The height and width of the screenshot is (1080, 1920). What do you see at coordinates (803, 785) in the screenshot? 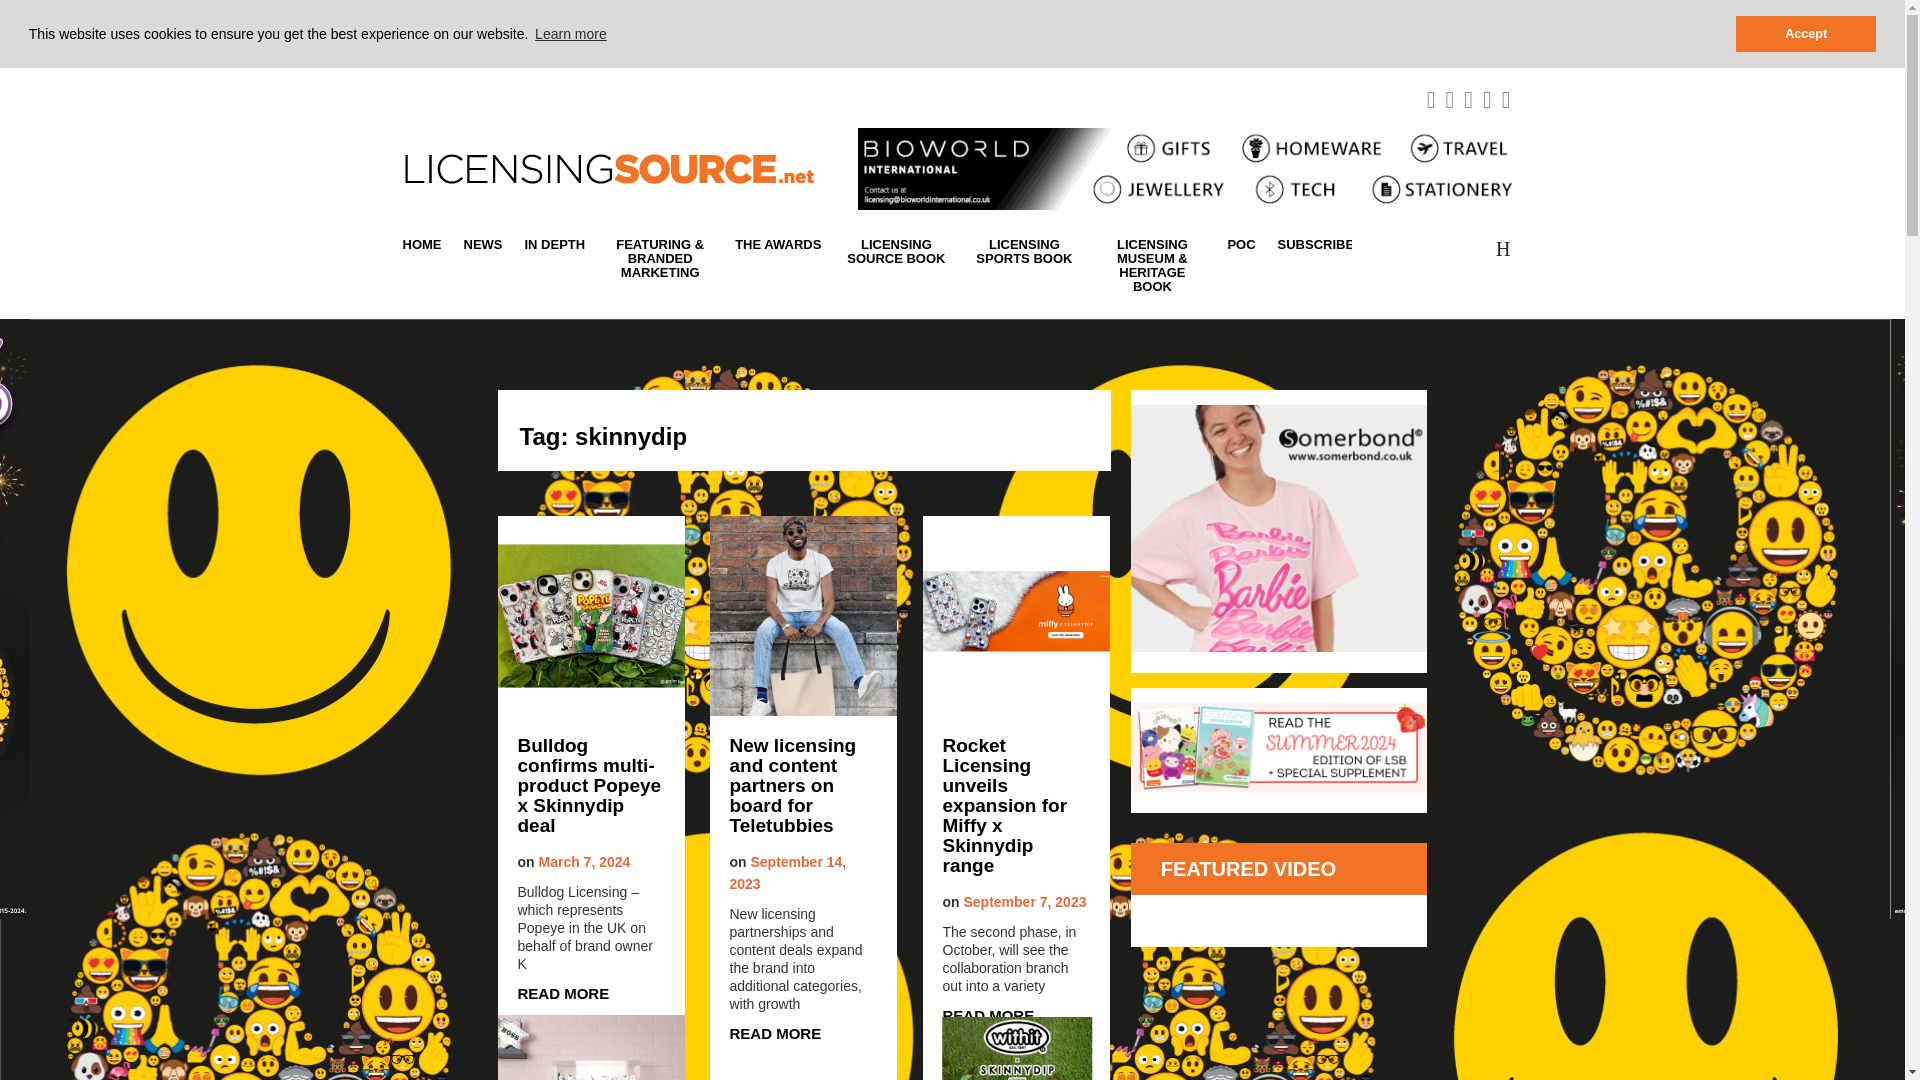
I see `New licensing and content partners on board for Teletubbies` at bounding box center [803, 785].